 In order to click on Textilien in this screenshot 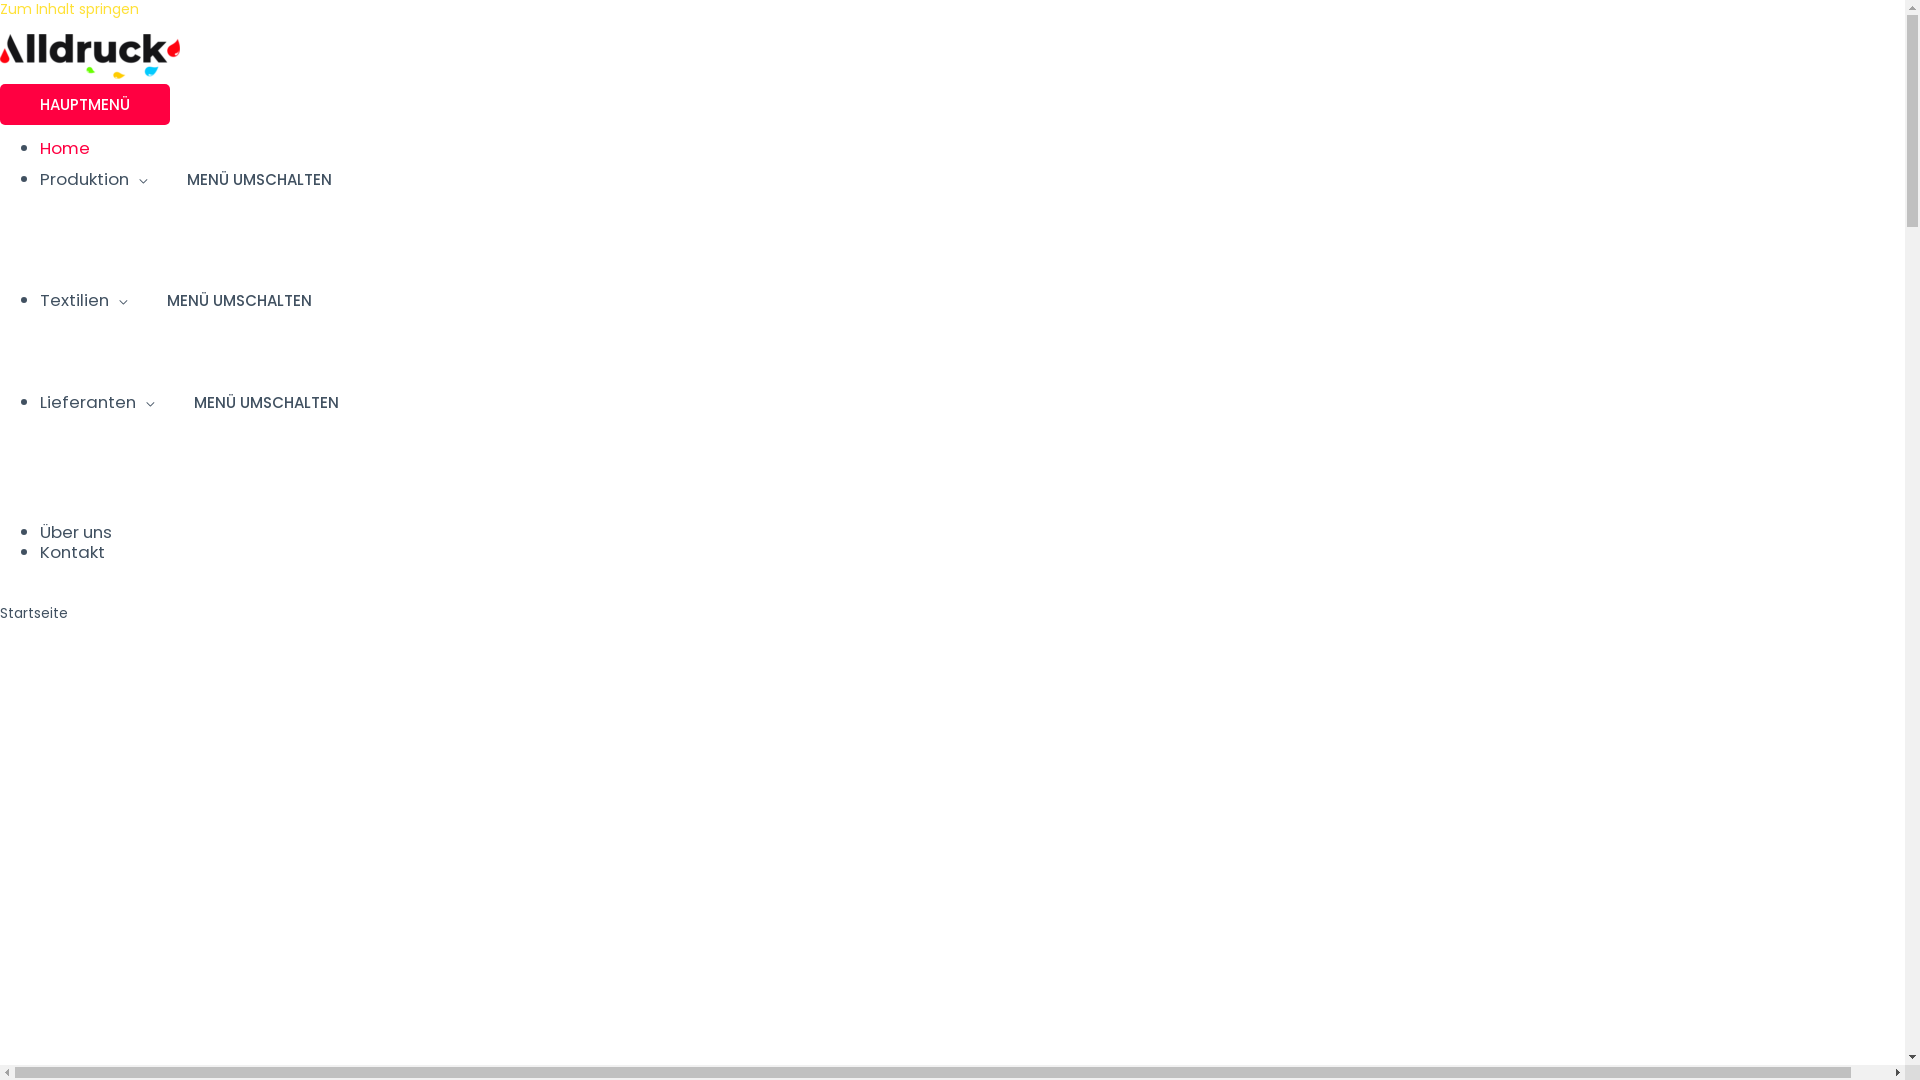, I will do `click(84, 300)`.